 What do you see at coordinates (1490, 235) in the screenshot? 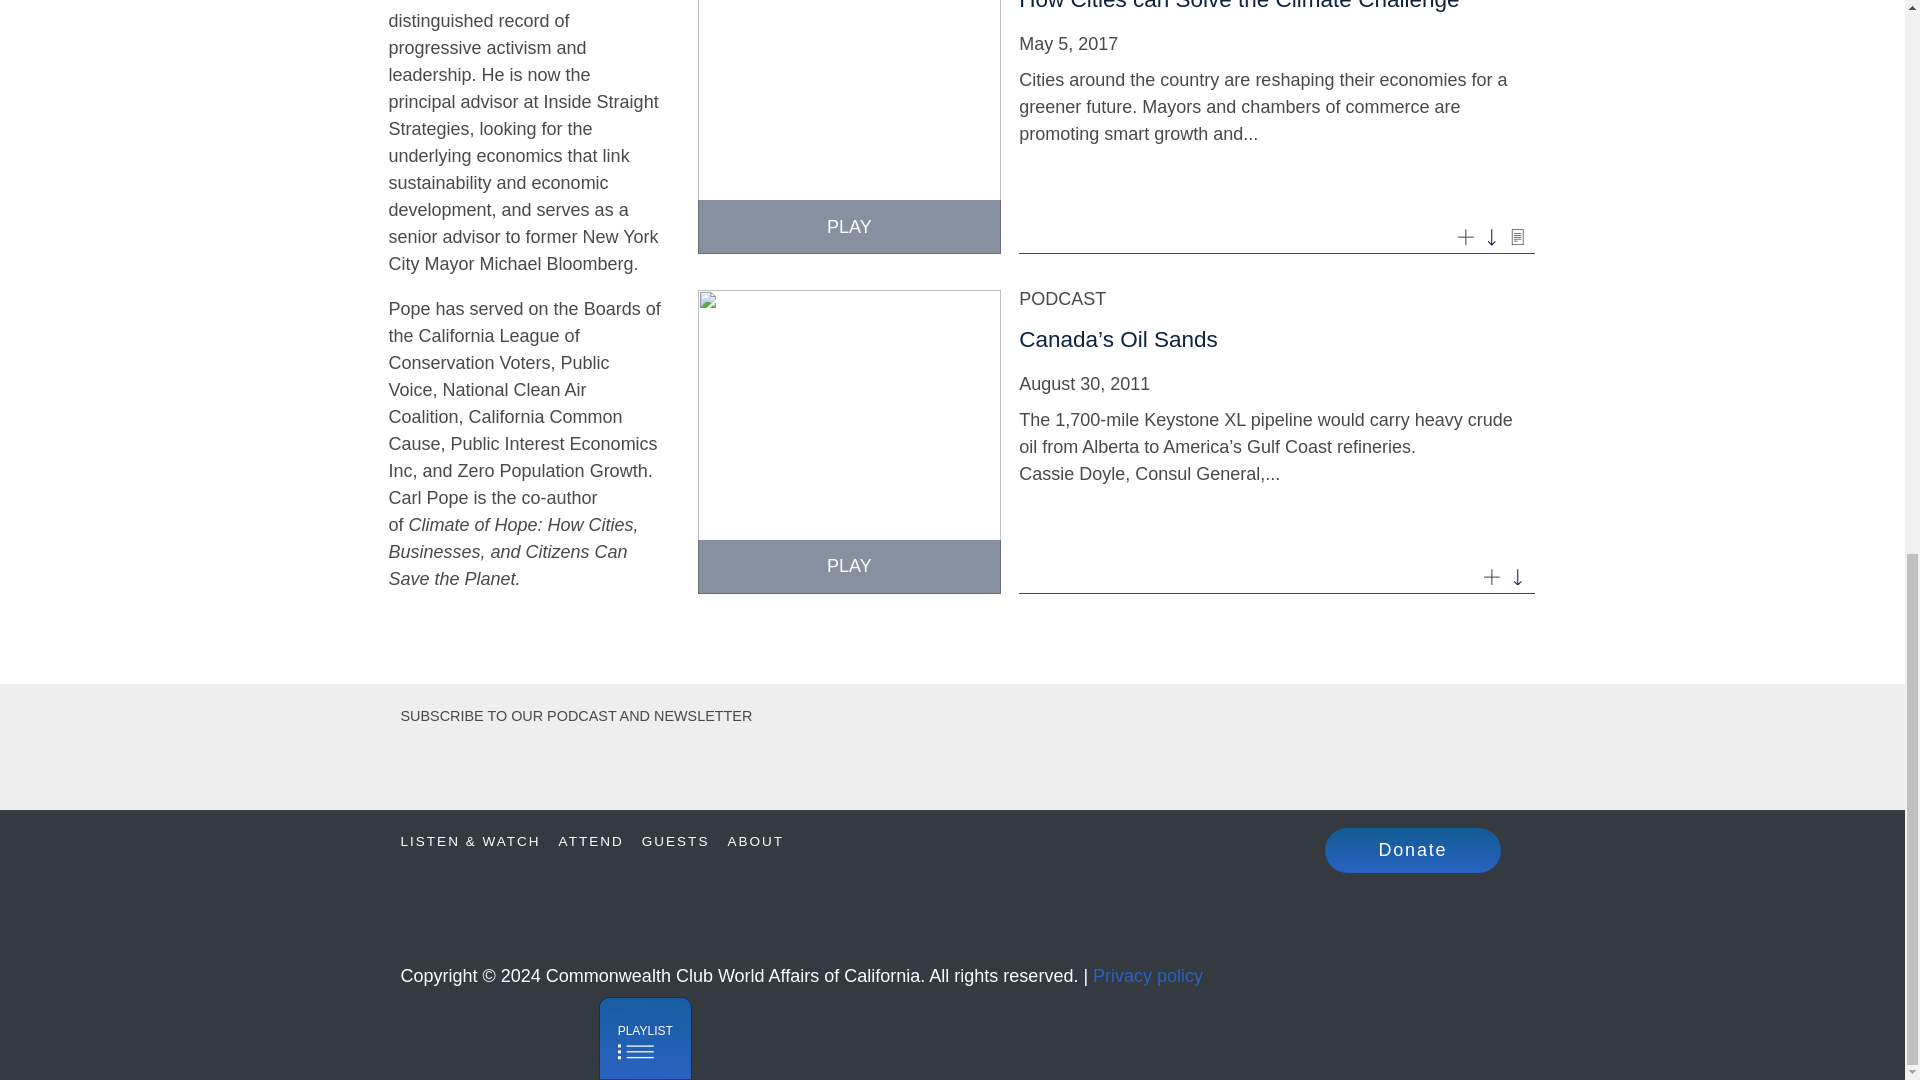
I see `Download audio` at bounding box center [1490, 235].